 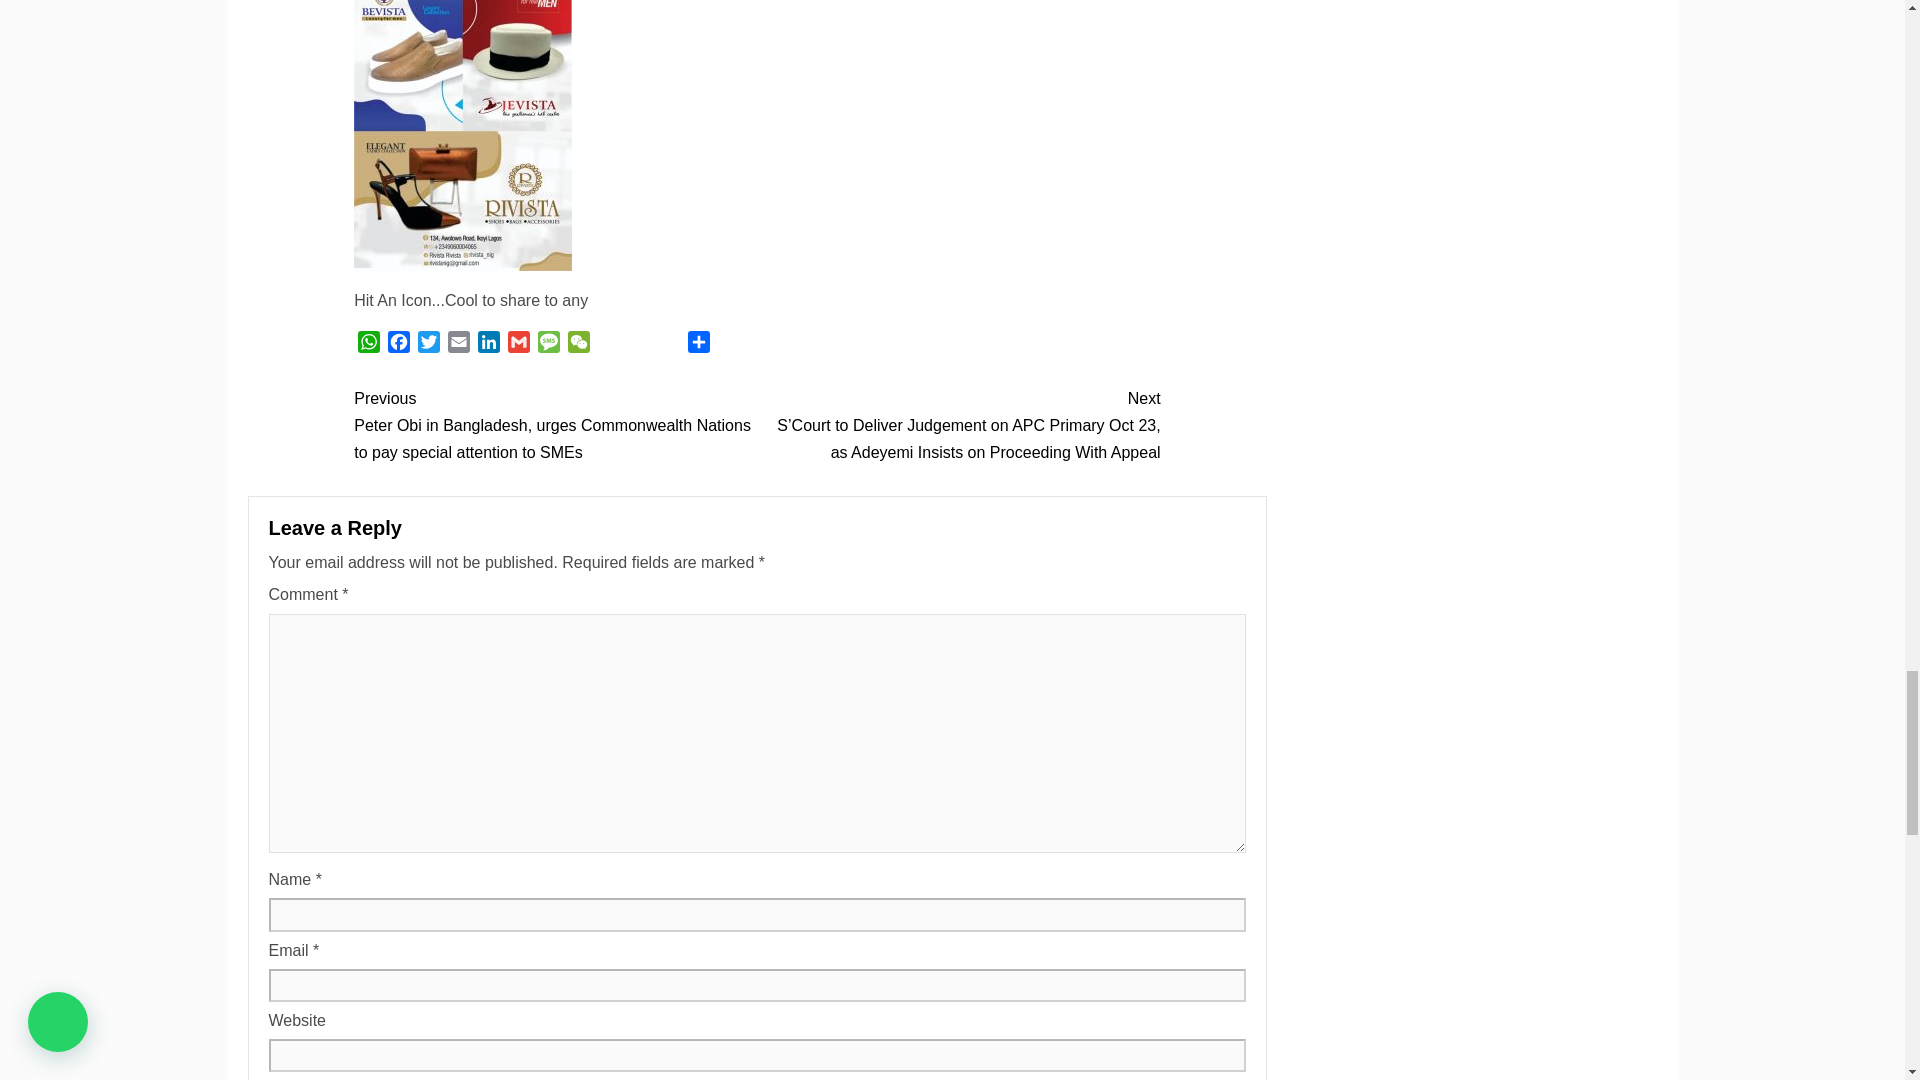 What do you see at coordinates (518, 344) in the screenshot?
I see `Gmail` at bounding box center [518, 344].